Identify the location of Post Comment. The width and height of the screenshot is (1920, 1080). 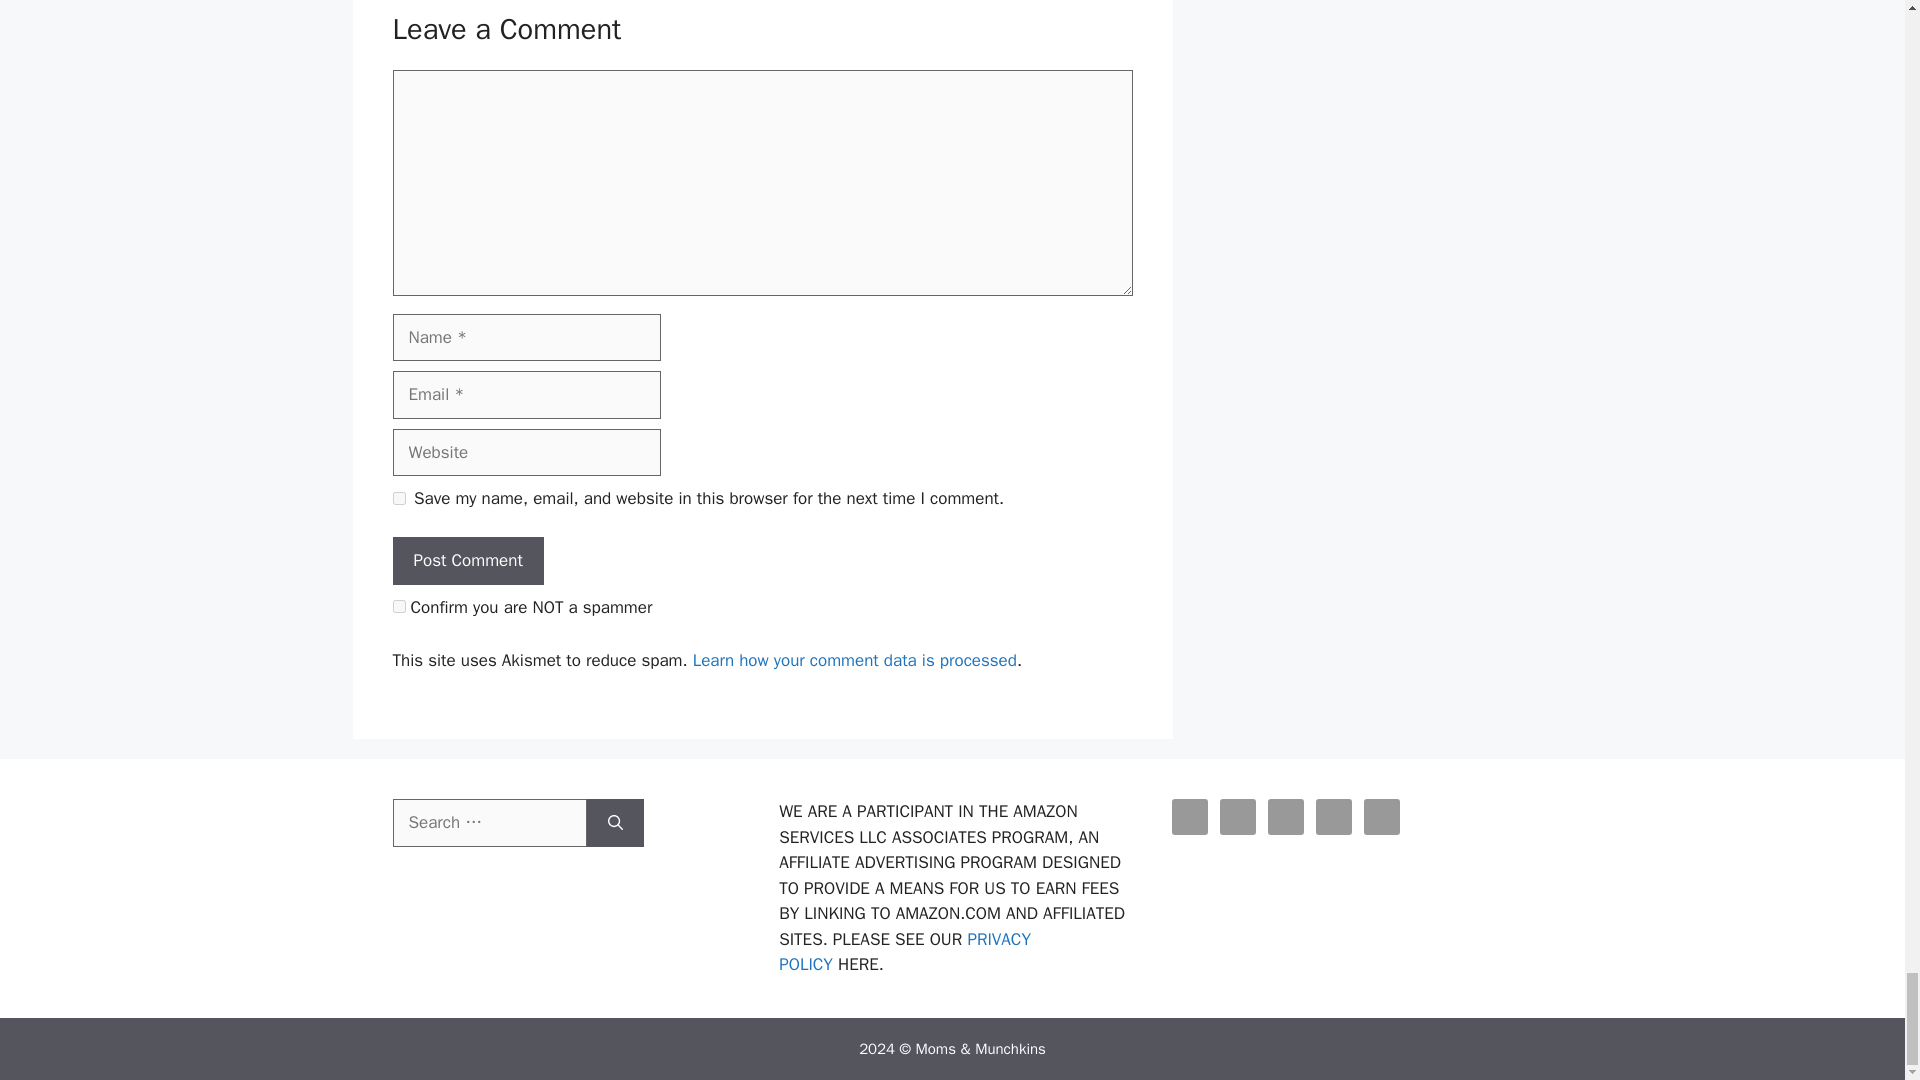
(467, 560).